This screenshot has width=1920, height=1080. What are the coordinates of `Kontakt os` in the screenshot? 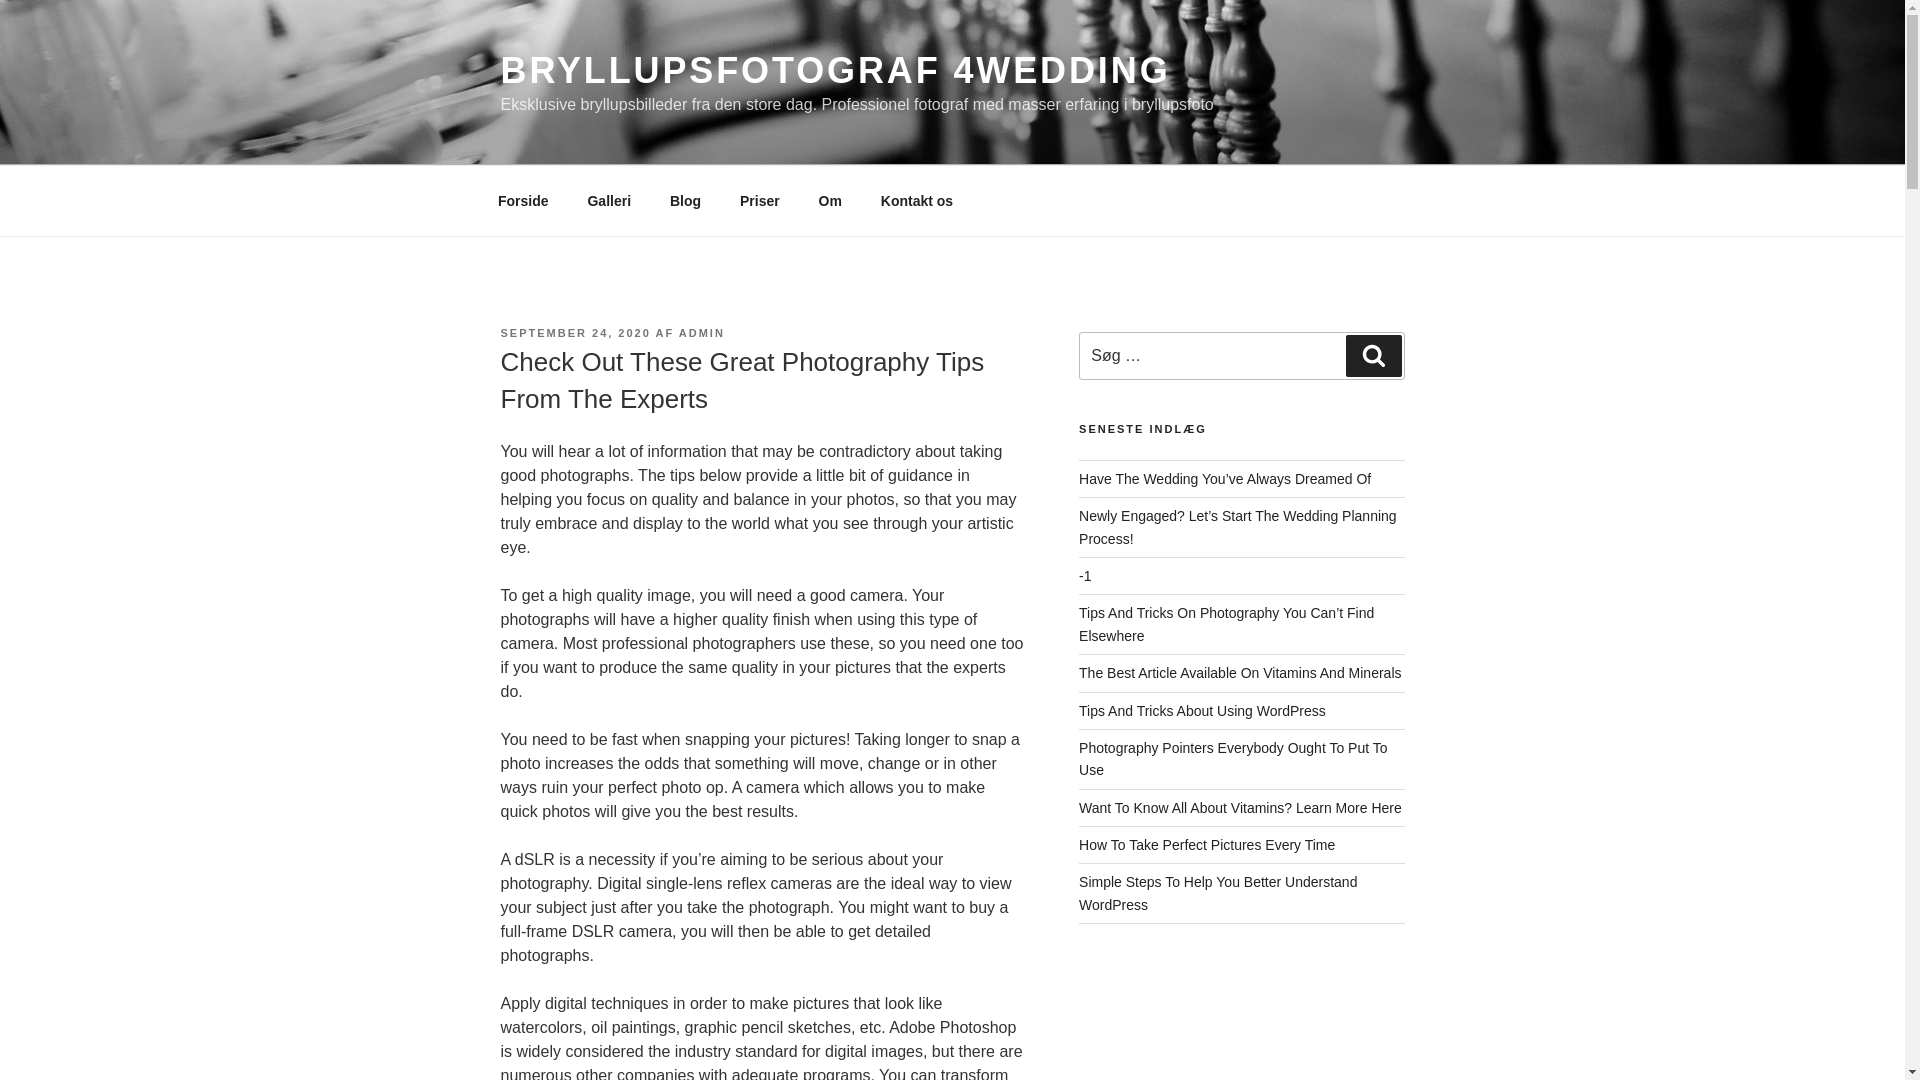 It's located at (916, 200).